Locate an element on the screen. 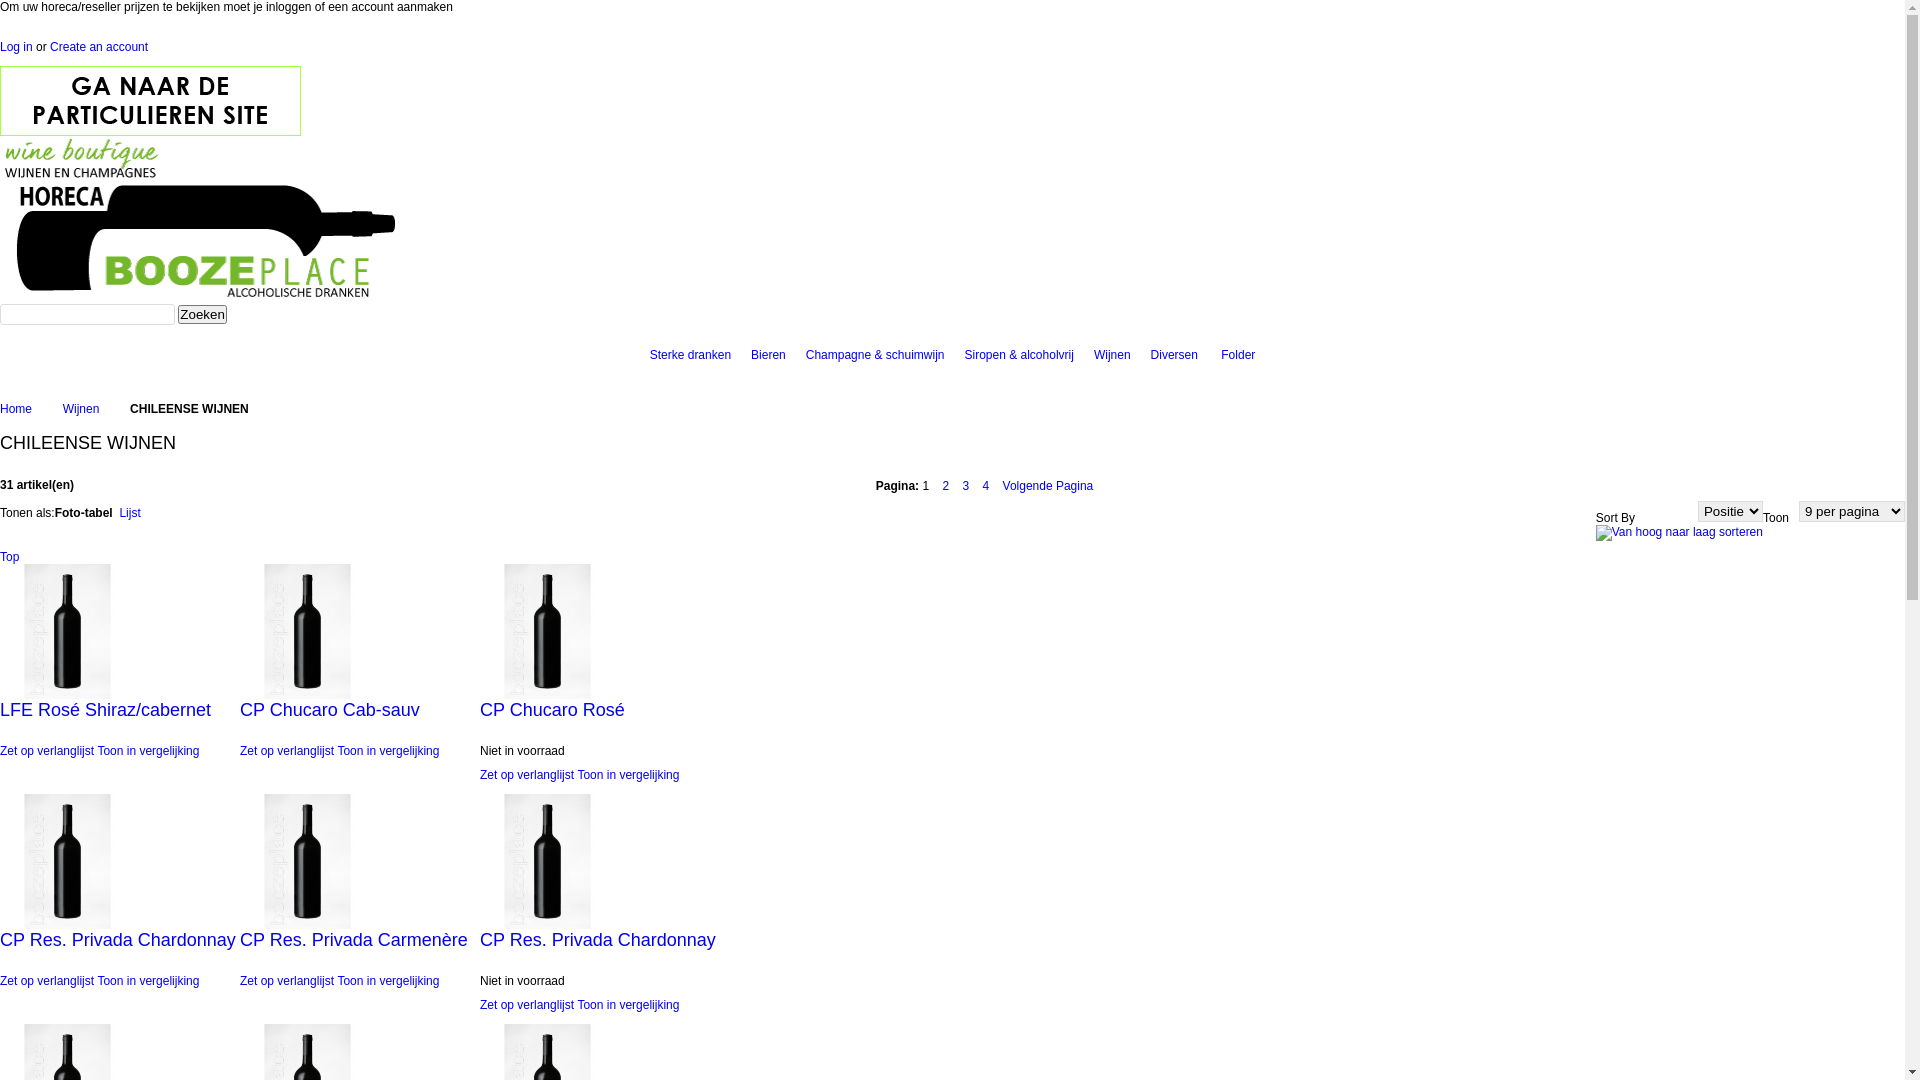 The width and height of the screenshot is (1920, 1080). Create an account is located at coordinates (99, 47).